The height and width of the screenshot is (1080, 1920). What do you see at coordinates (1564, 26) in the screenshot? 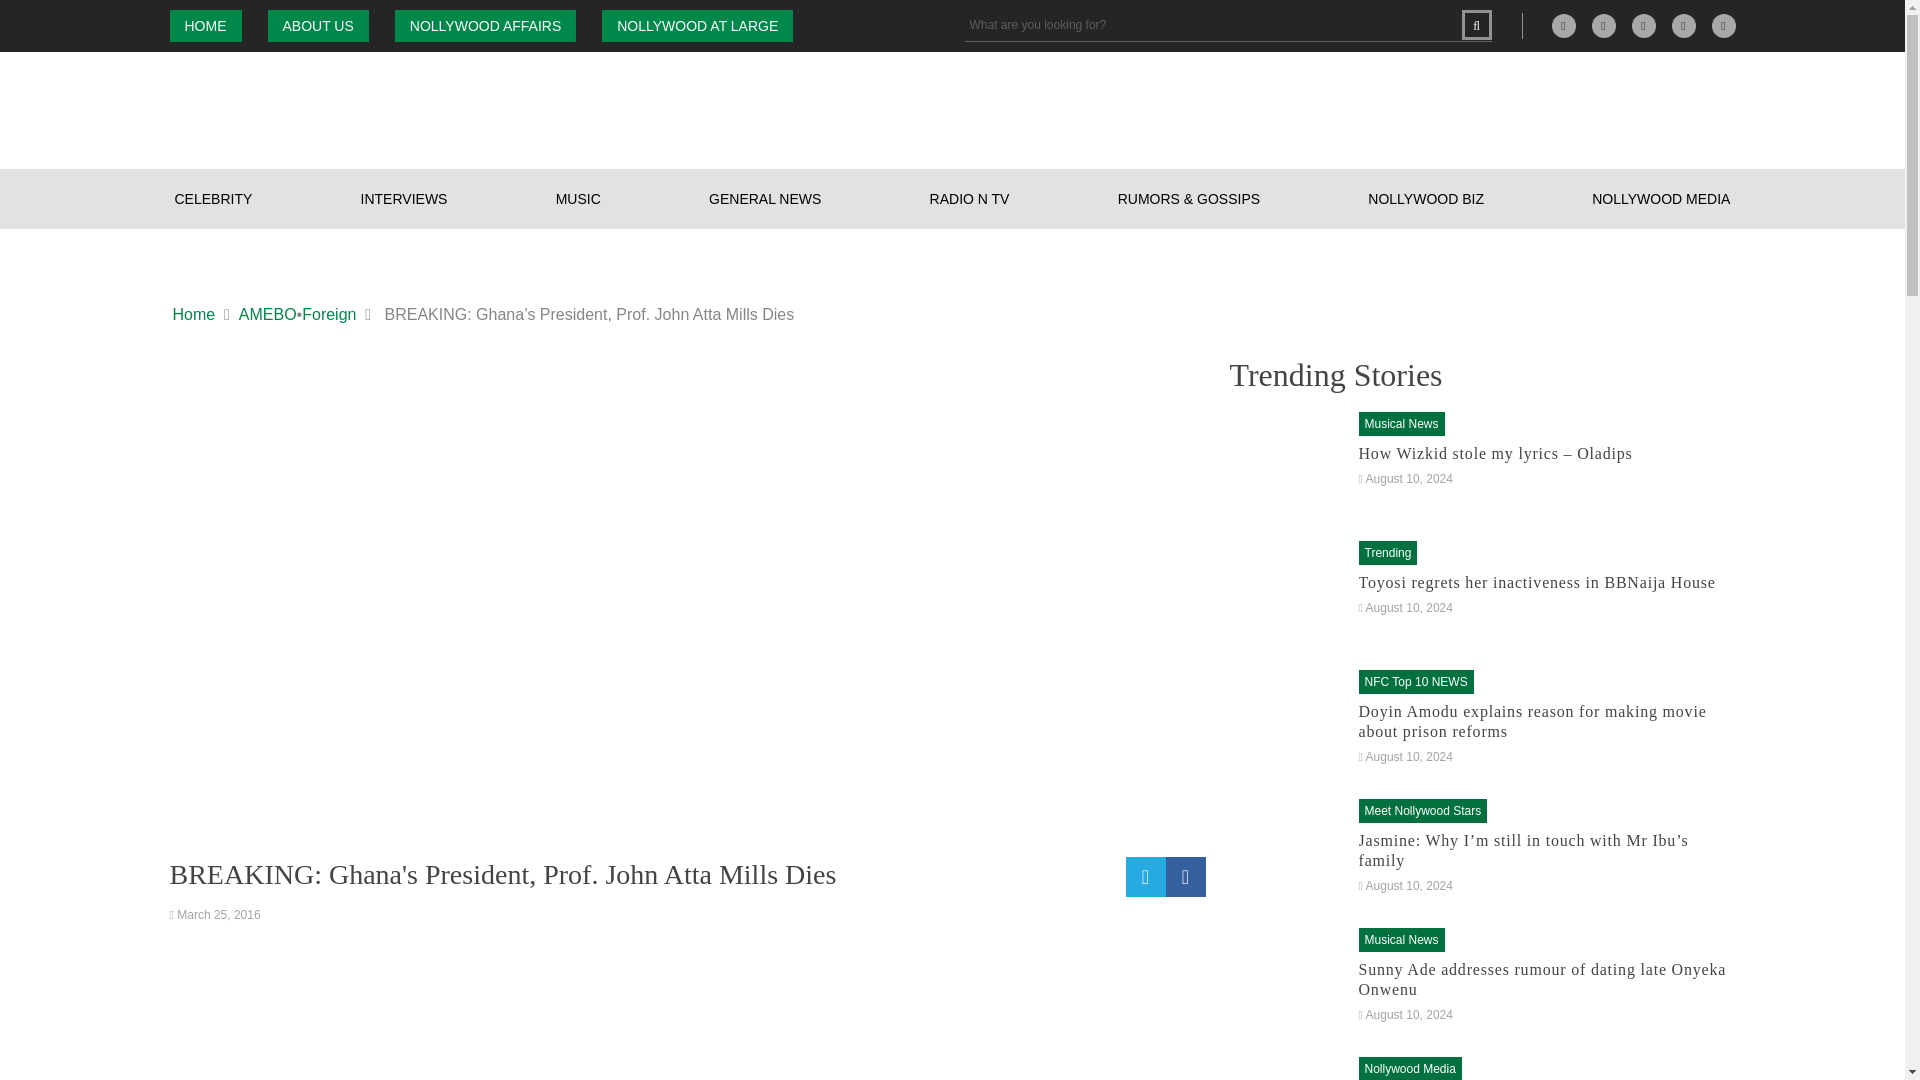
I see `Google plus` at bounding box center [1564, 26].